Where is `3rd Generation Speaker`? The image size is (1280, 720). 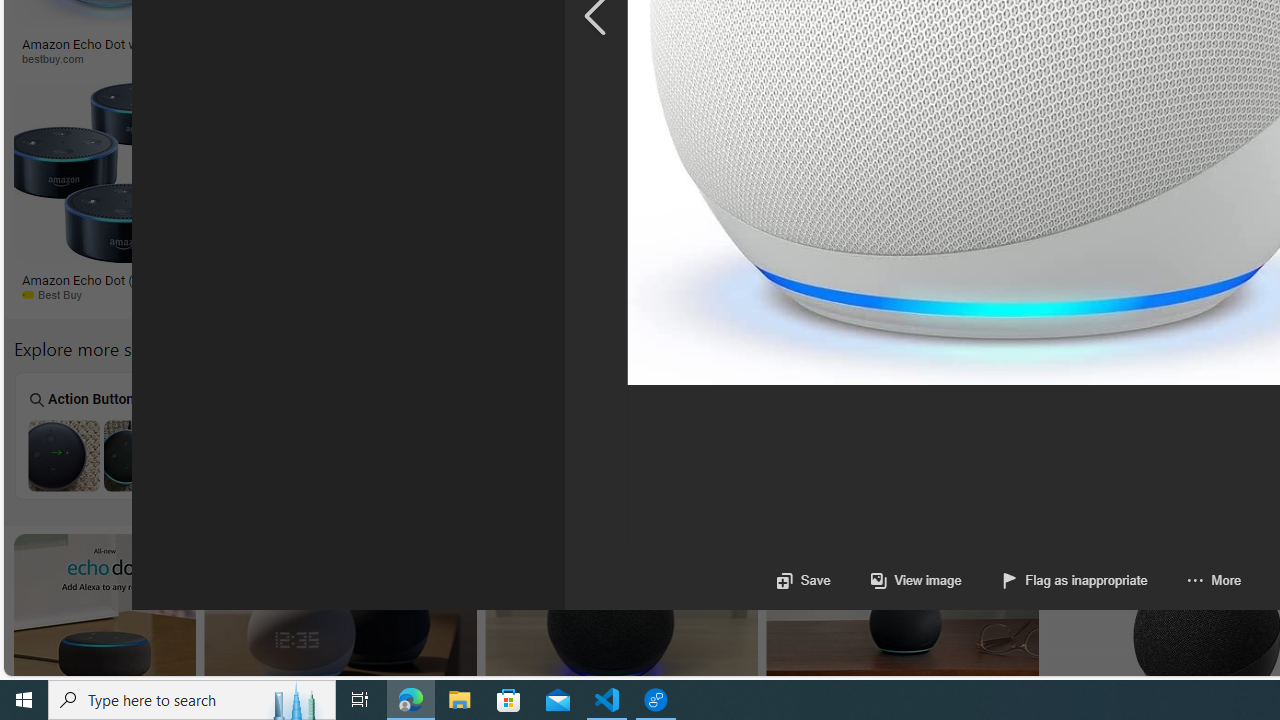 3rd Generation Speaker is located at coordinates (1182, 436).